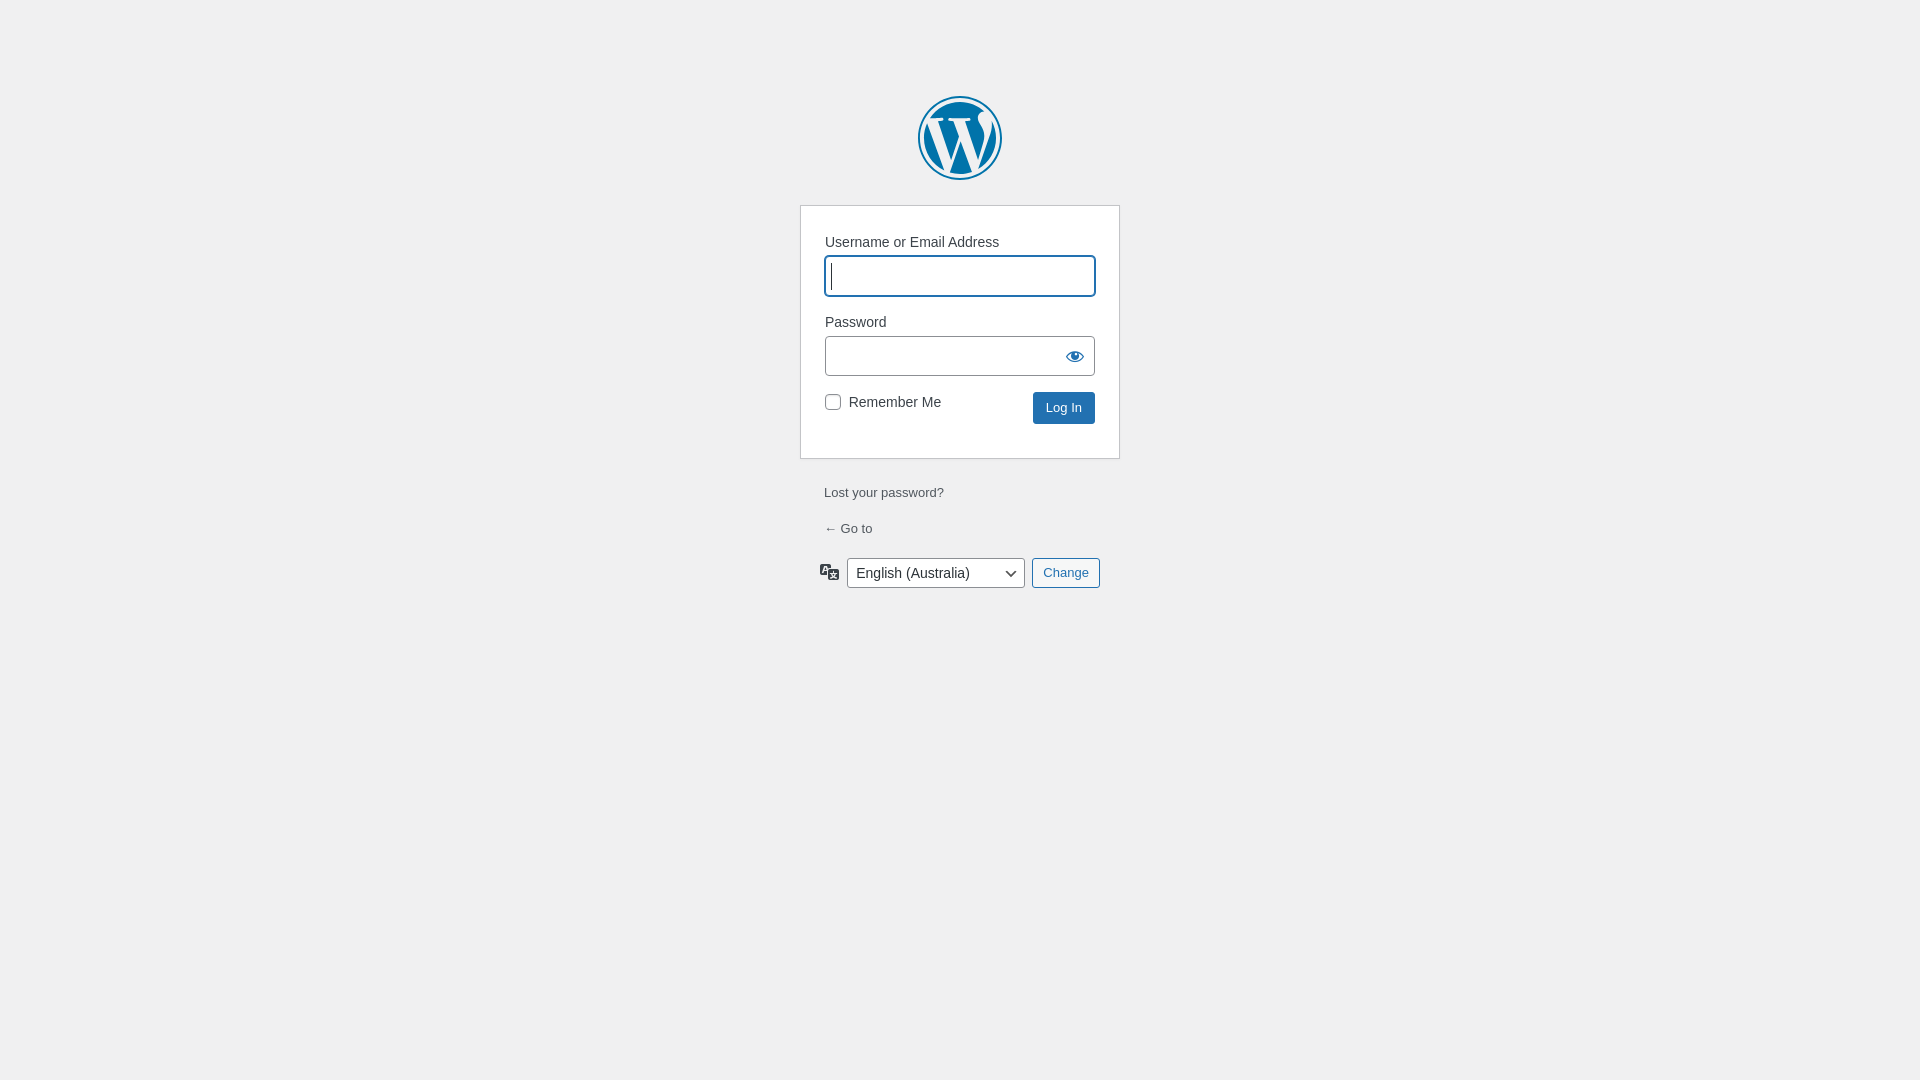 This screenshot has width=1920, height=1080. What do you see at coordinates (884, 492) in the screenshot?
I see `Lost your password?` at bounding box center [884, 492].